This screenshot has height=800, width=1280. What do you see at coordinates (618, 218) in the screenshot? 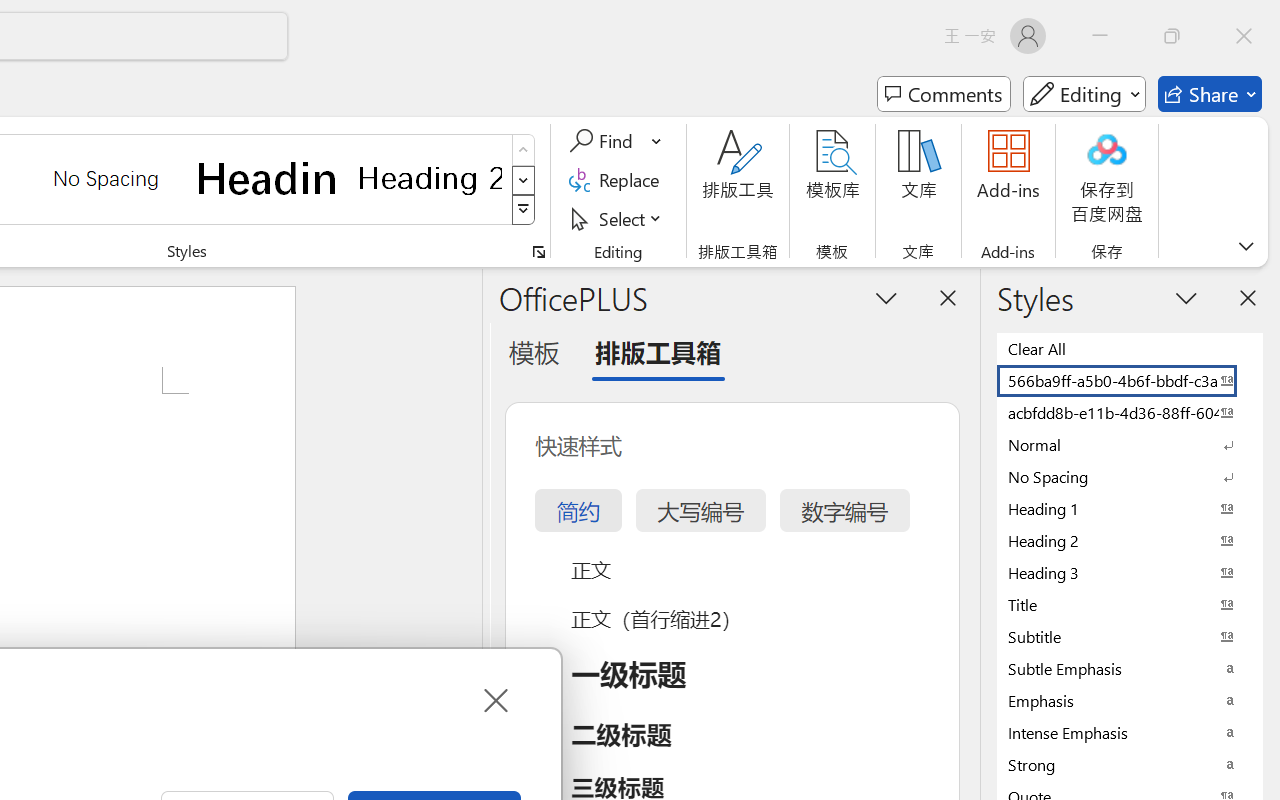
I see `Select` at bounding box center [618, 218].